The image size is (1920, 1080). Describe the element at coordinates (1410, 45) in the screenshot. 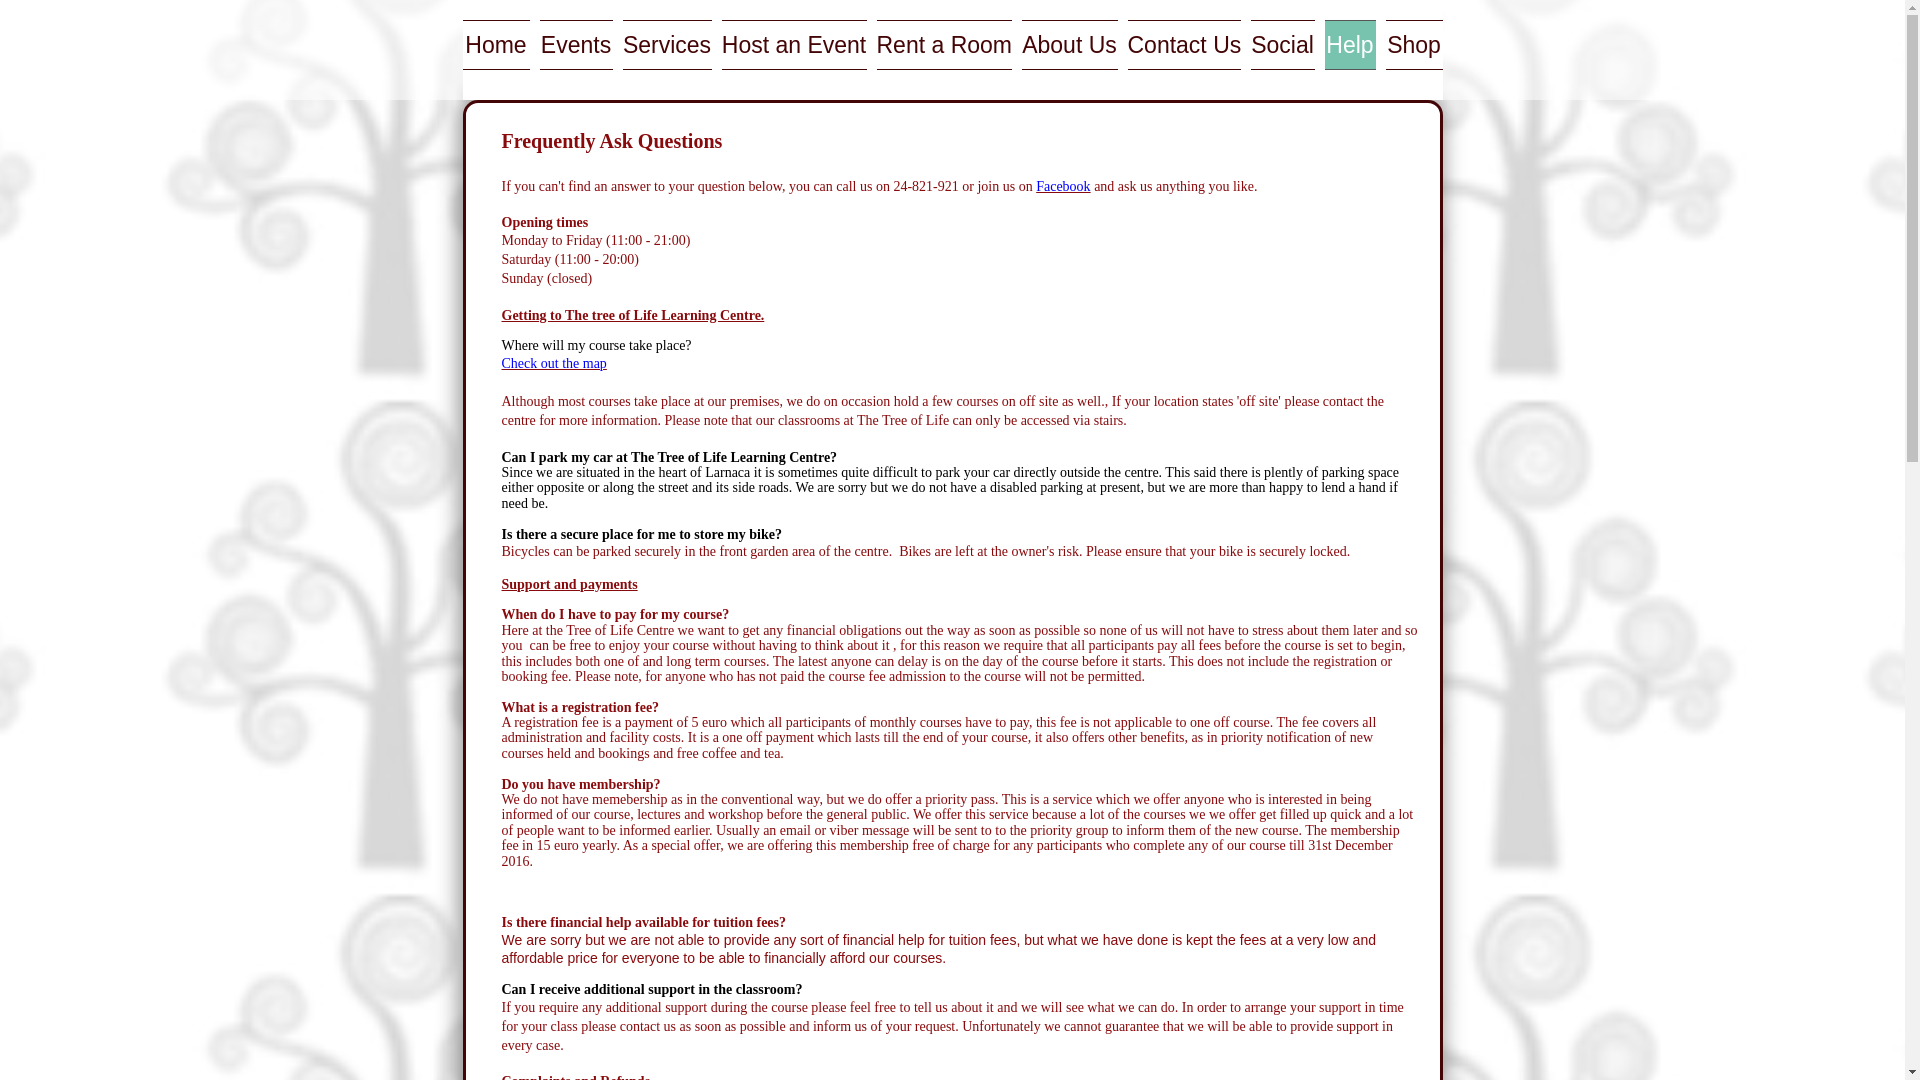

I see `Shop` at that location.